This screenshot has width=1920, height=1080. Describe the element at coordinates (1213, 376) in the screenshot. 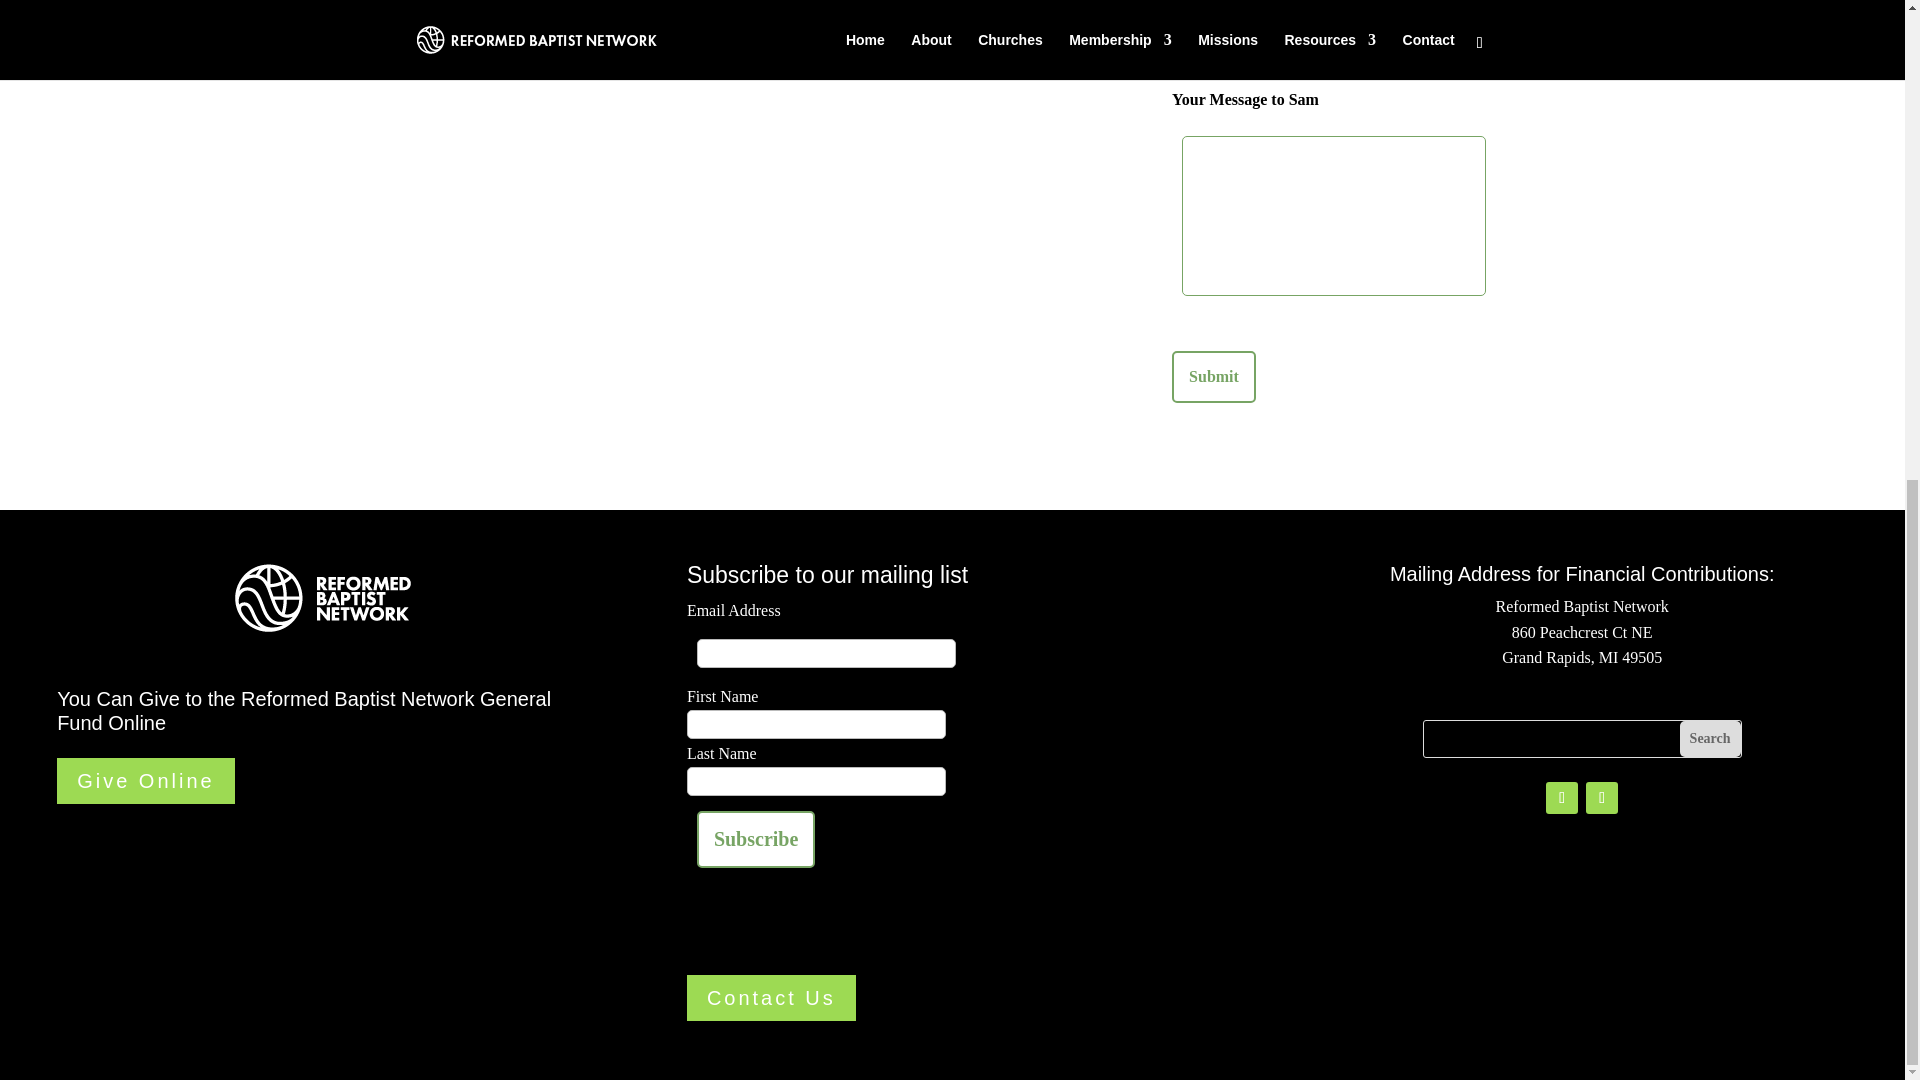

I see `Submit` at that location.